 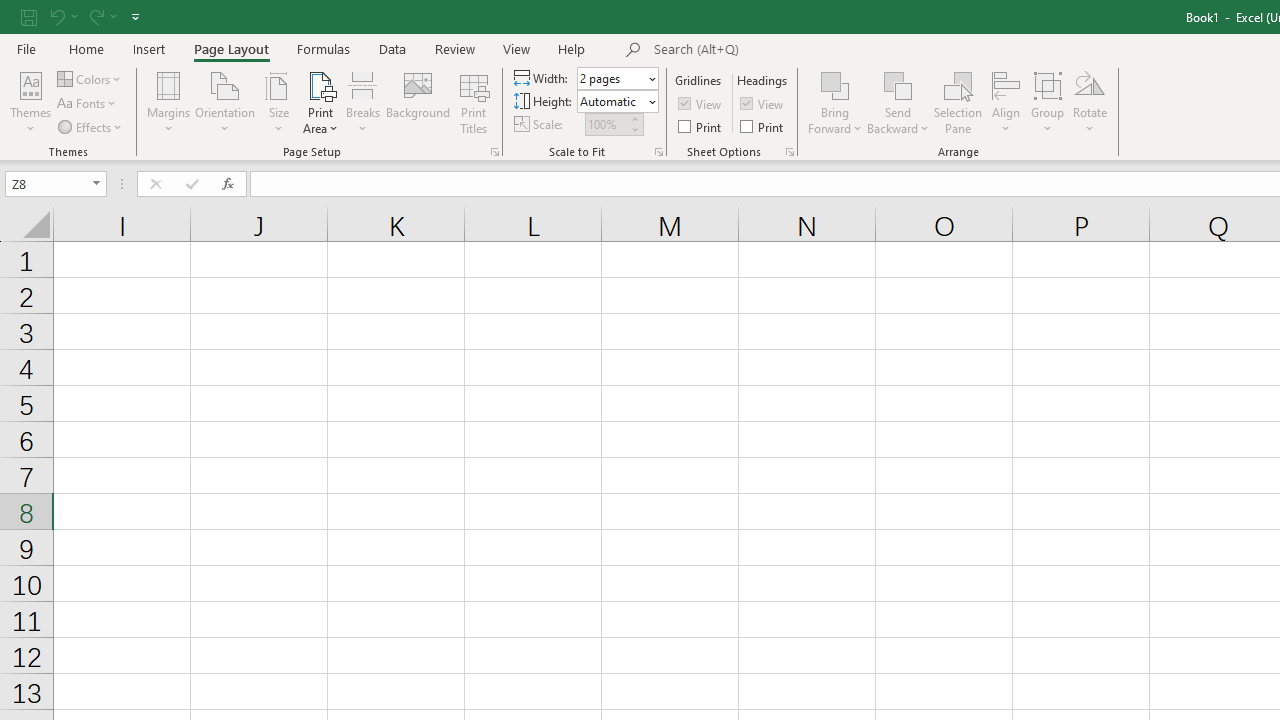 What do you see at coordinates (418, 102) in the screenshot?
I see `Background...` at bounding box center [418, 102].